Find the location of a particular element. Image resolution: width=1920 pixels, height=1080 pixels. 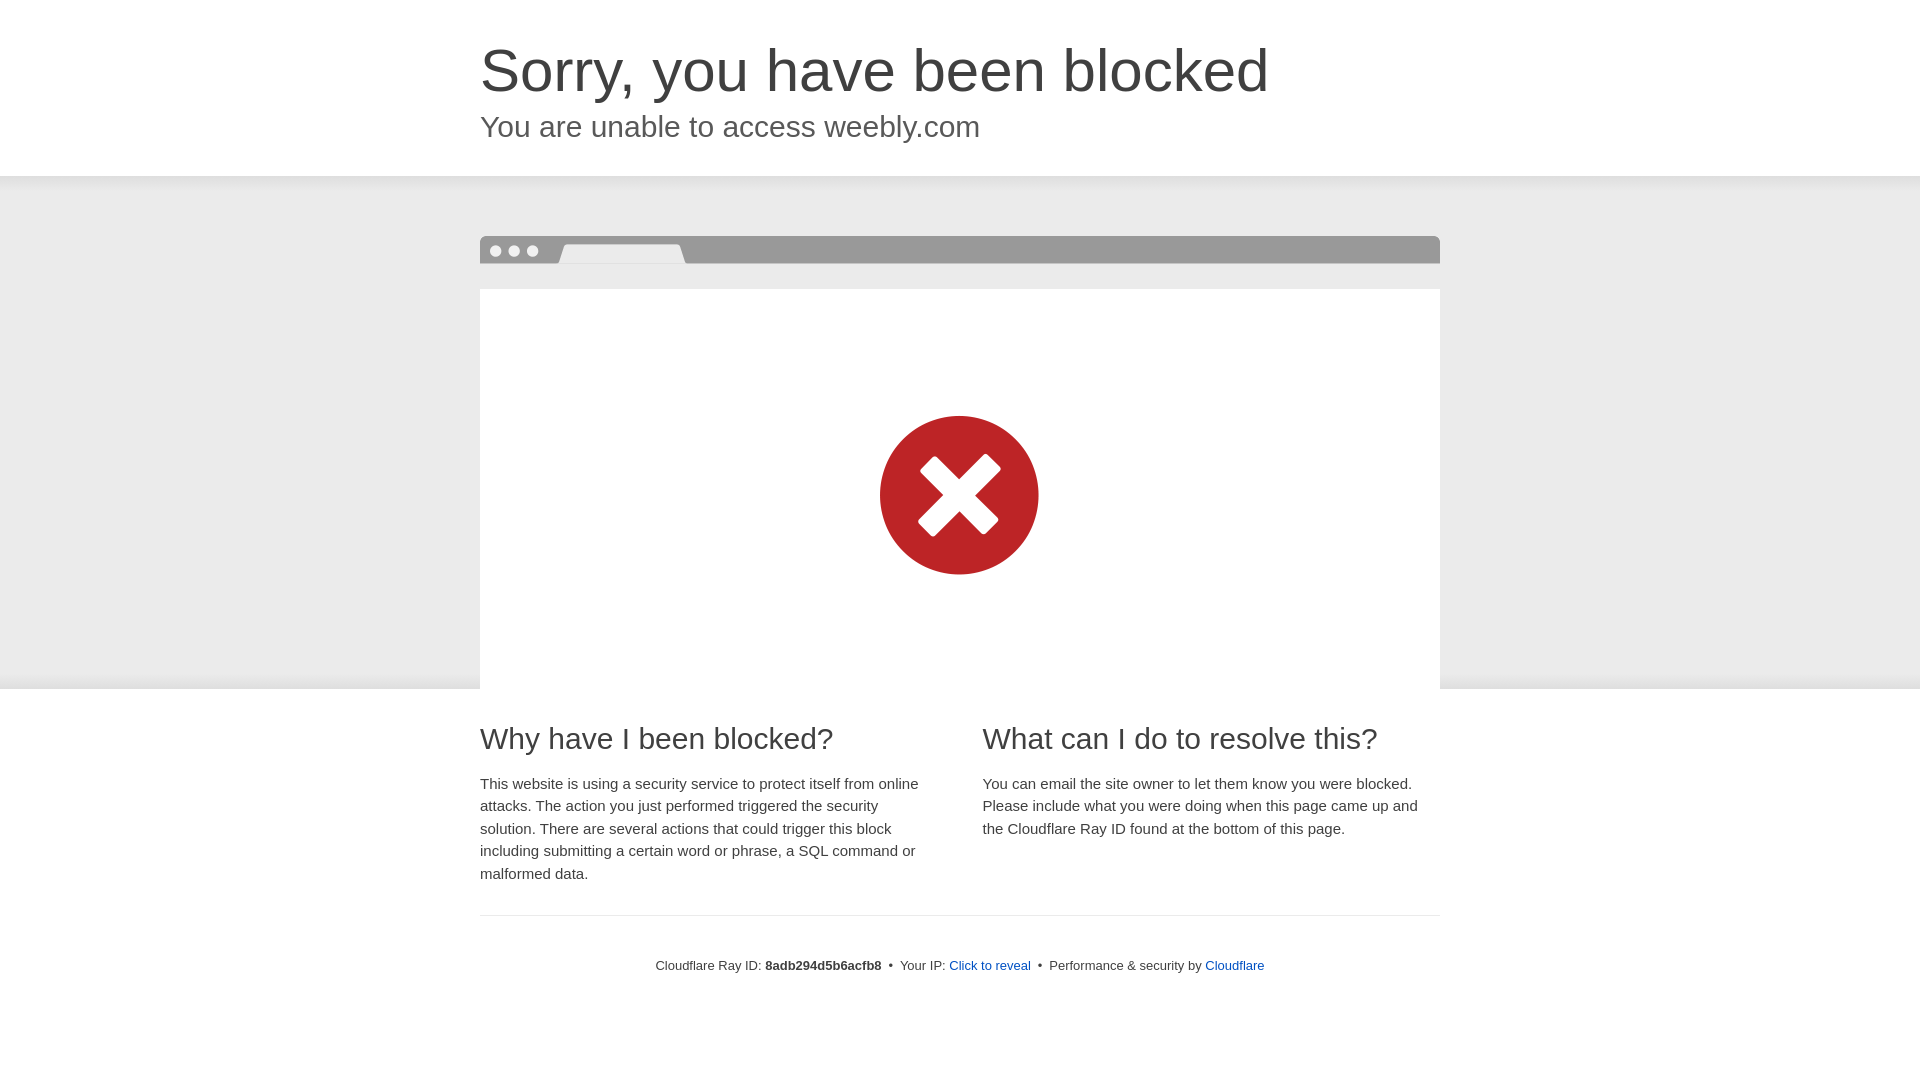

Click to reveal is located at coordinates (990, 966).